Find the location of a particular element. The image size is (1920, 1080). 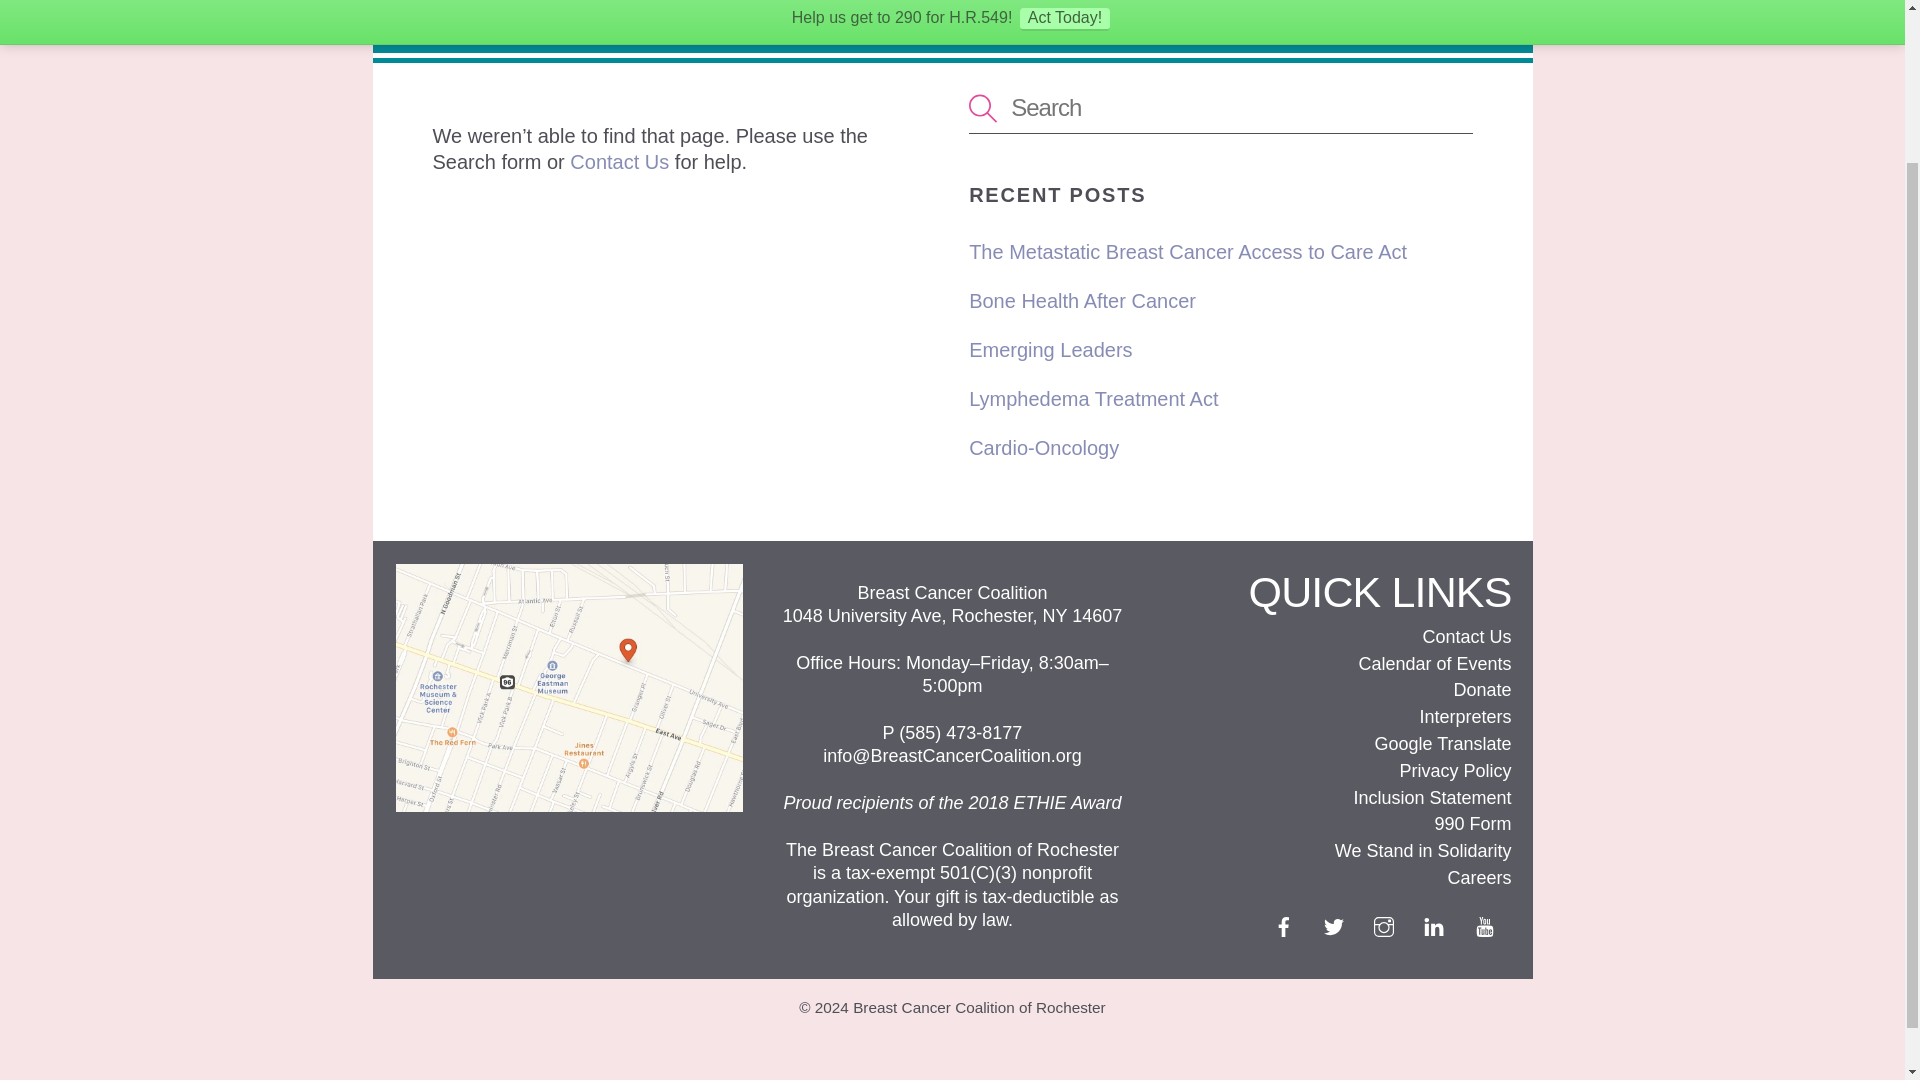

Cardio-Oncology is located at coordinates (1044, 448).